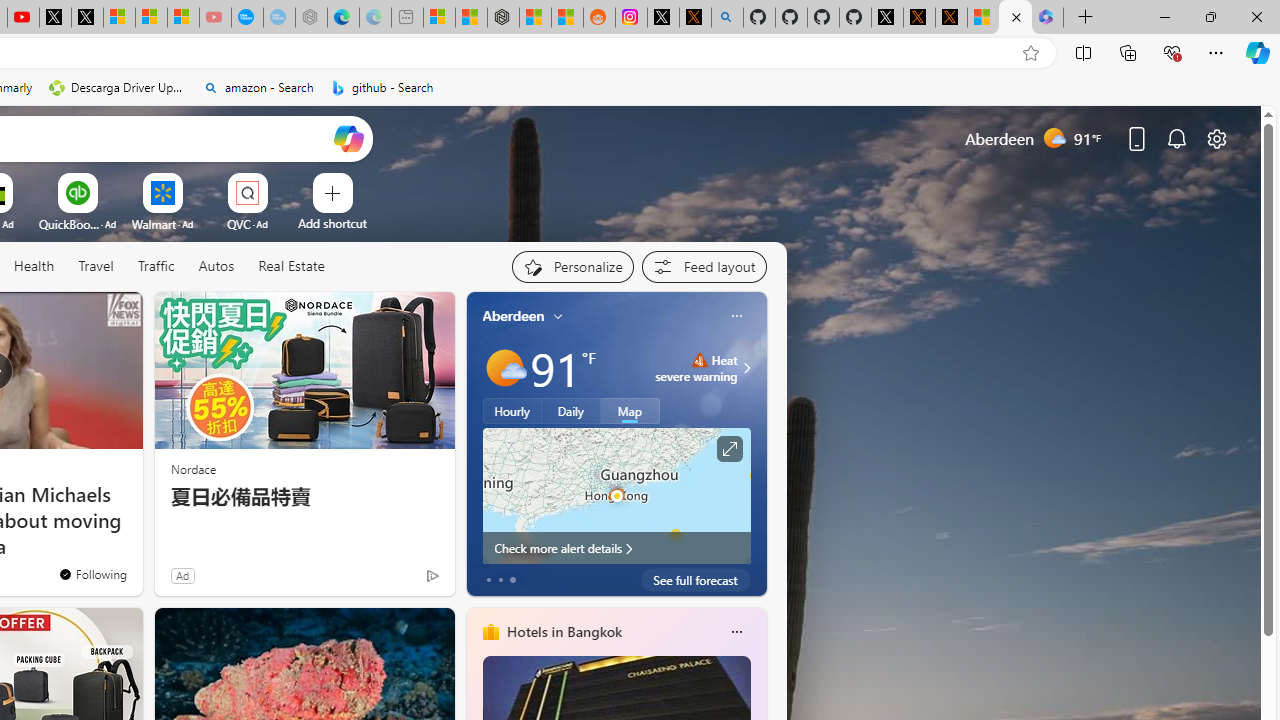 Image resolution: width=1280 pixels, height=720 pixels. Describe the element at coordinates (92, 573) in the screenshot. I see `You're following FOX News` at that location.